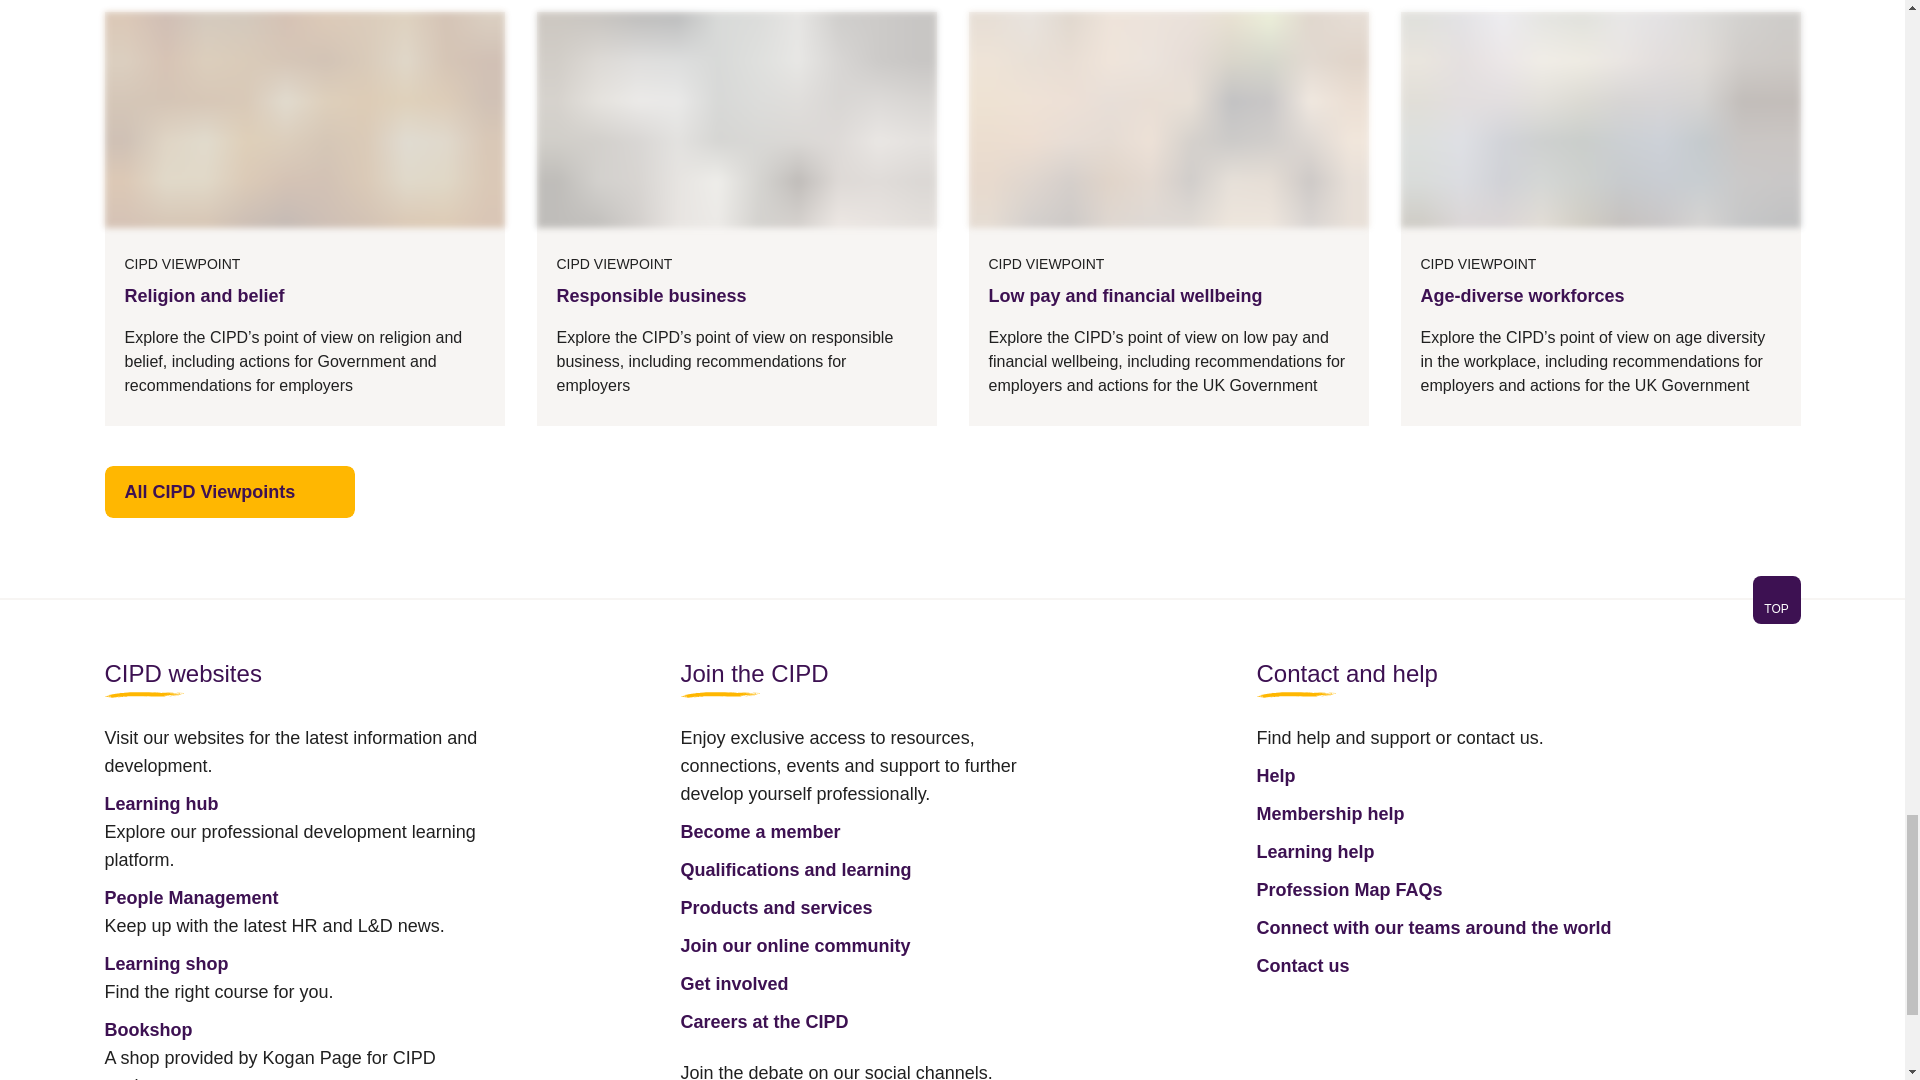  I want to click on TOP, so click(1776, 600).